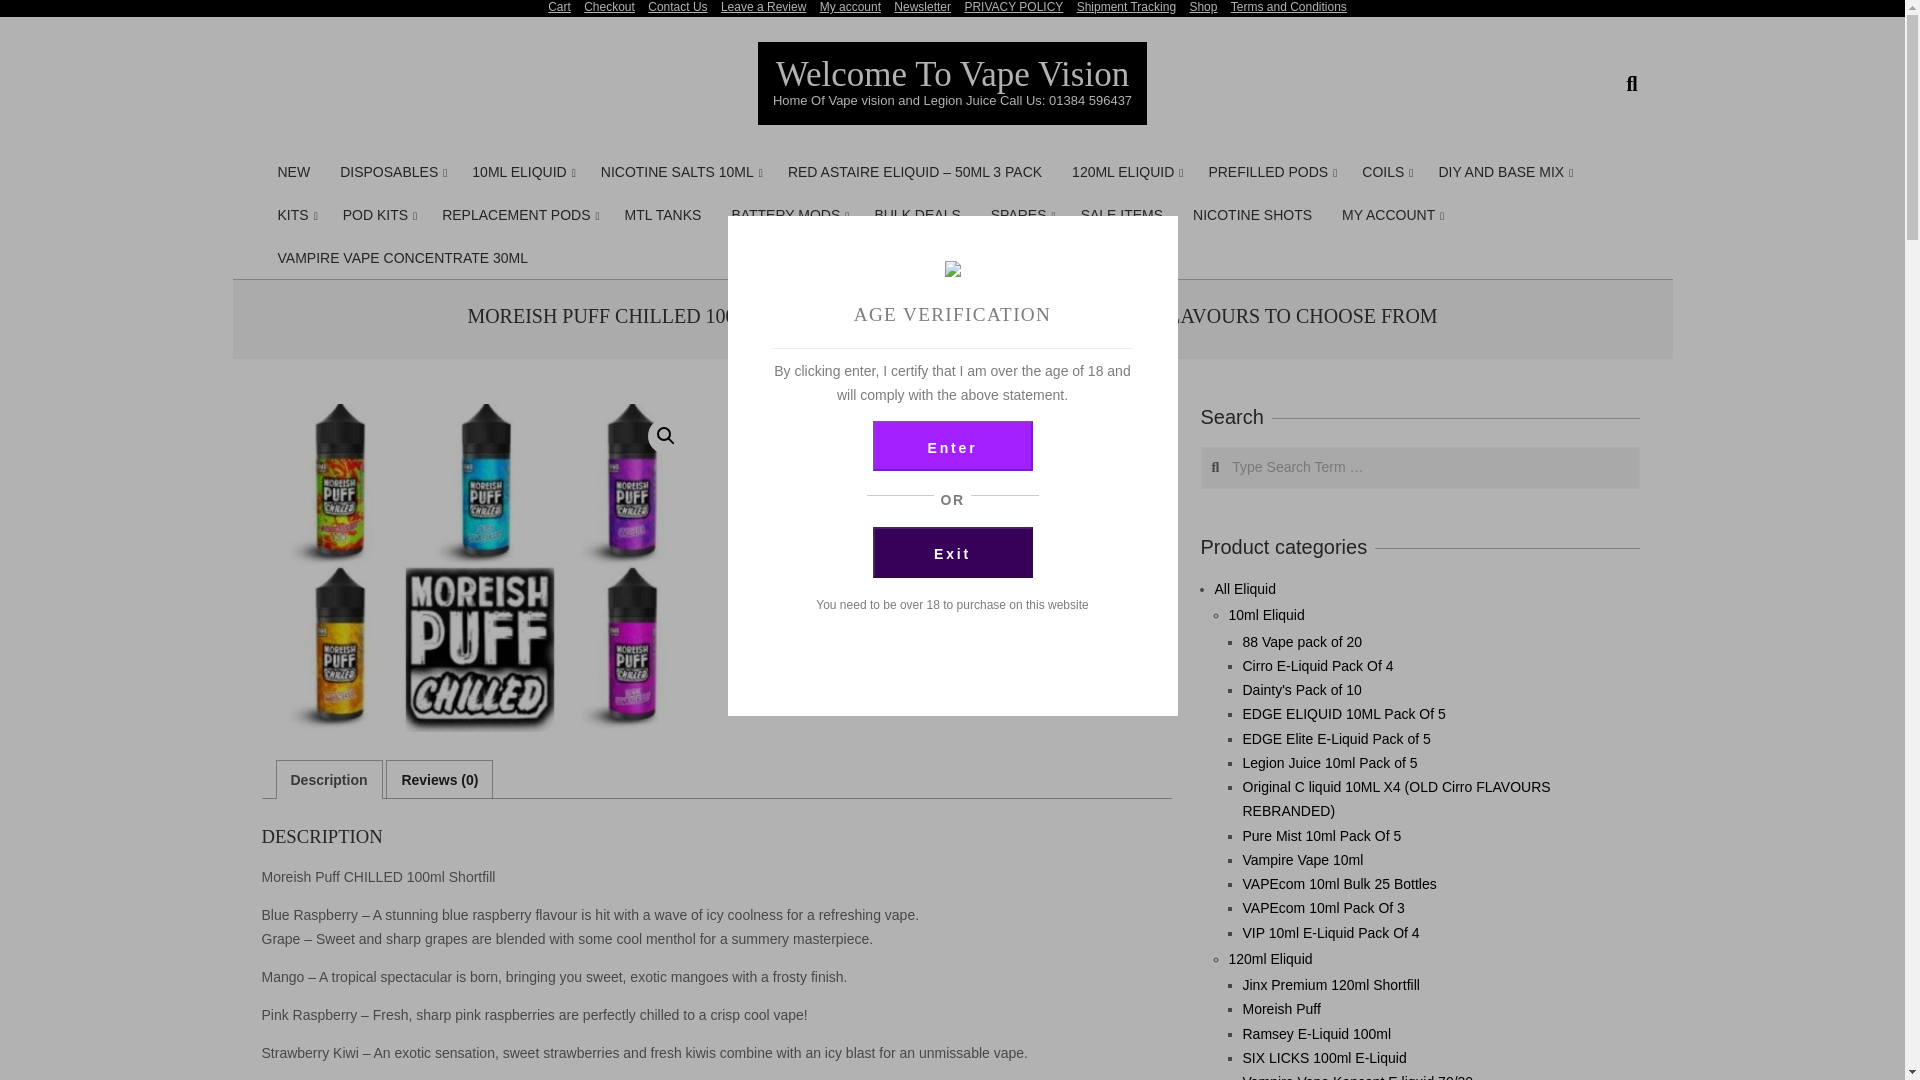 Image resolution: width=1920 pixels, height=1080 pixels. I want to click on Shipment Tracking, so click(1126, 7).